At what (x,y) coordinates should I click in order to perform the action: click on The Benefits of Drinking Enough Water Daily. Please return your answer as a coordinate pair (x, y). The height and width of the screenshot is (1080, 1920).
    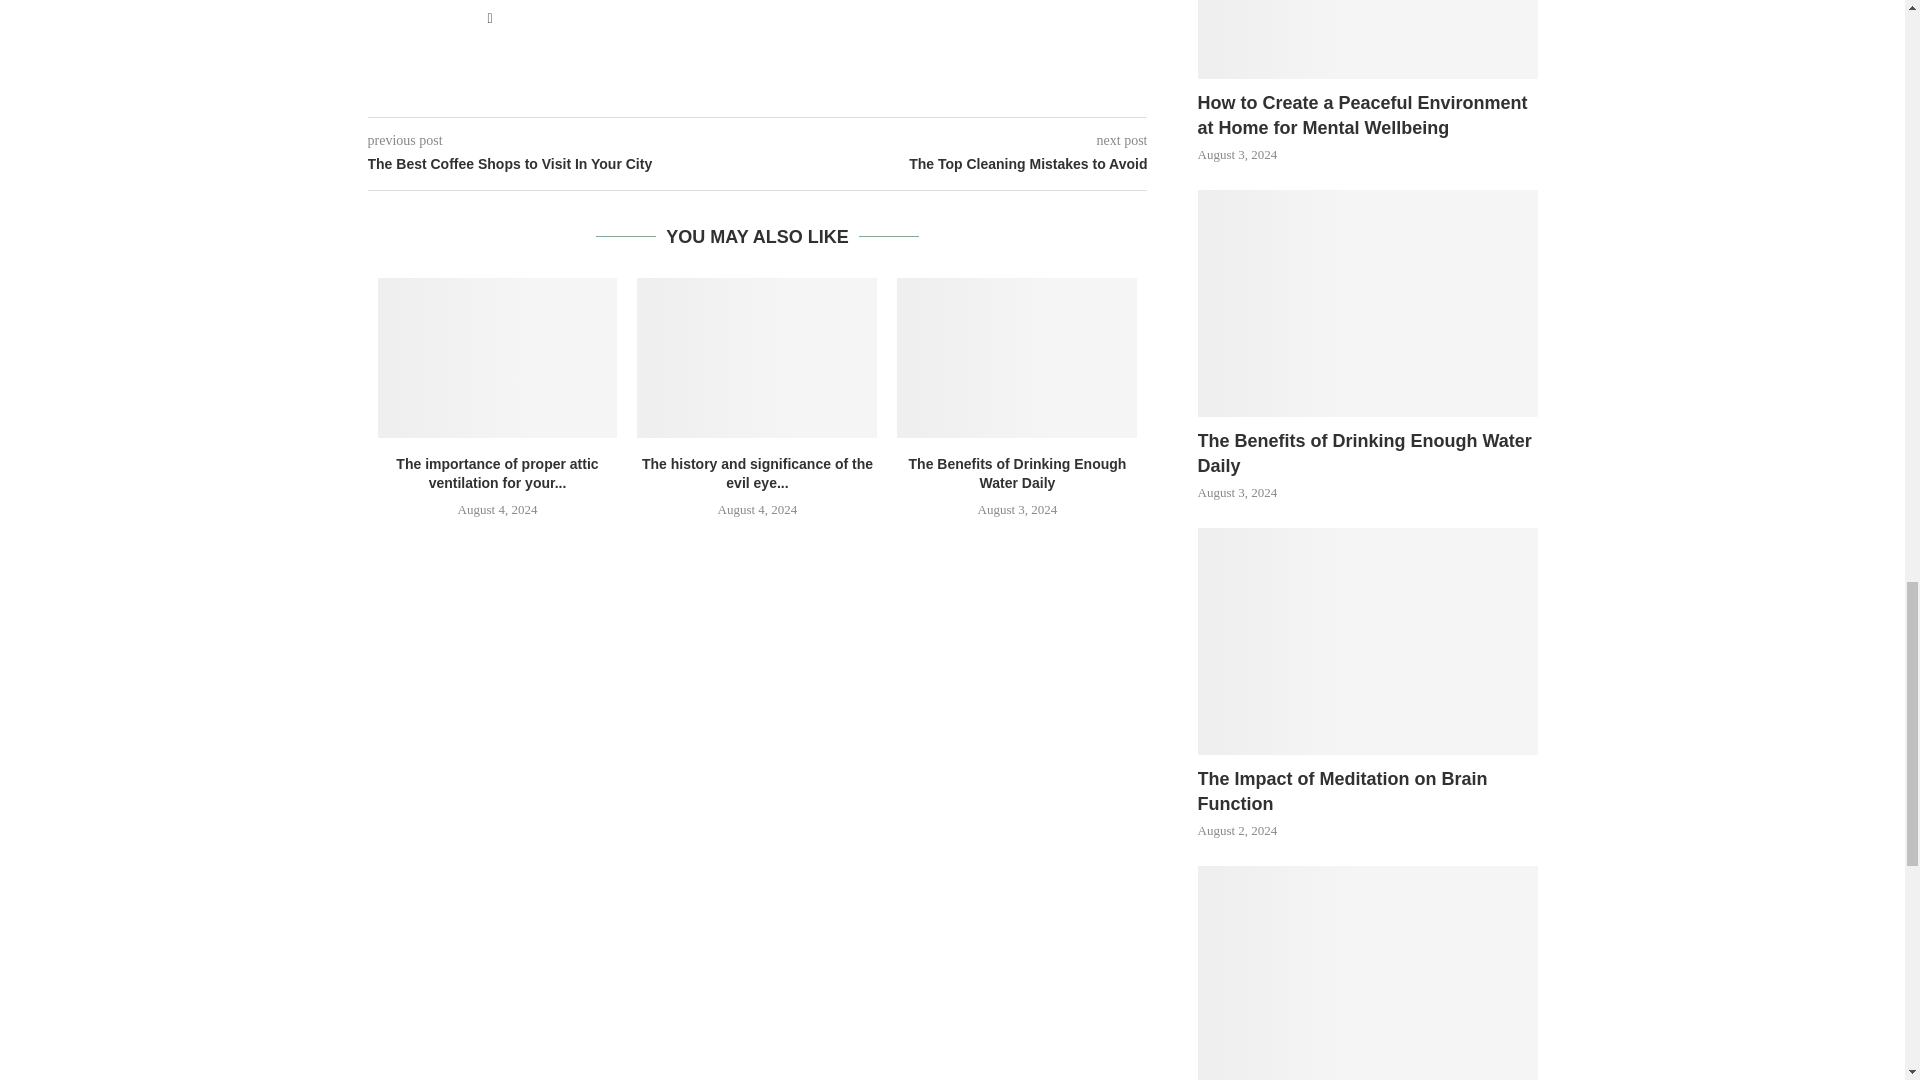
    Looking at the image, I should click on (1016, 358).